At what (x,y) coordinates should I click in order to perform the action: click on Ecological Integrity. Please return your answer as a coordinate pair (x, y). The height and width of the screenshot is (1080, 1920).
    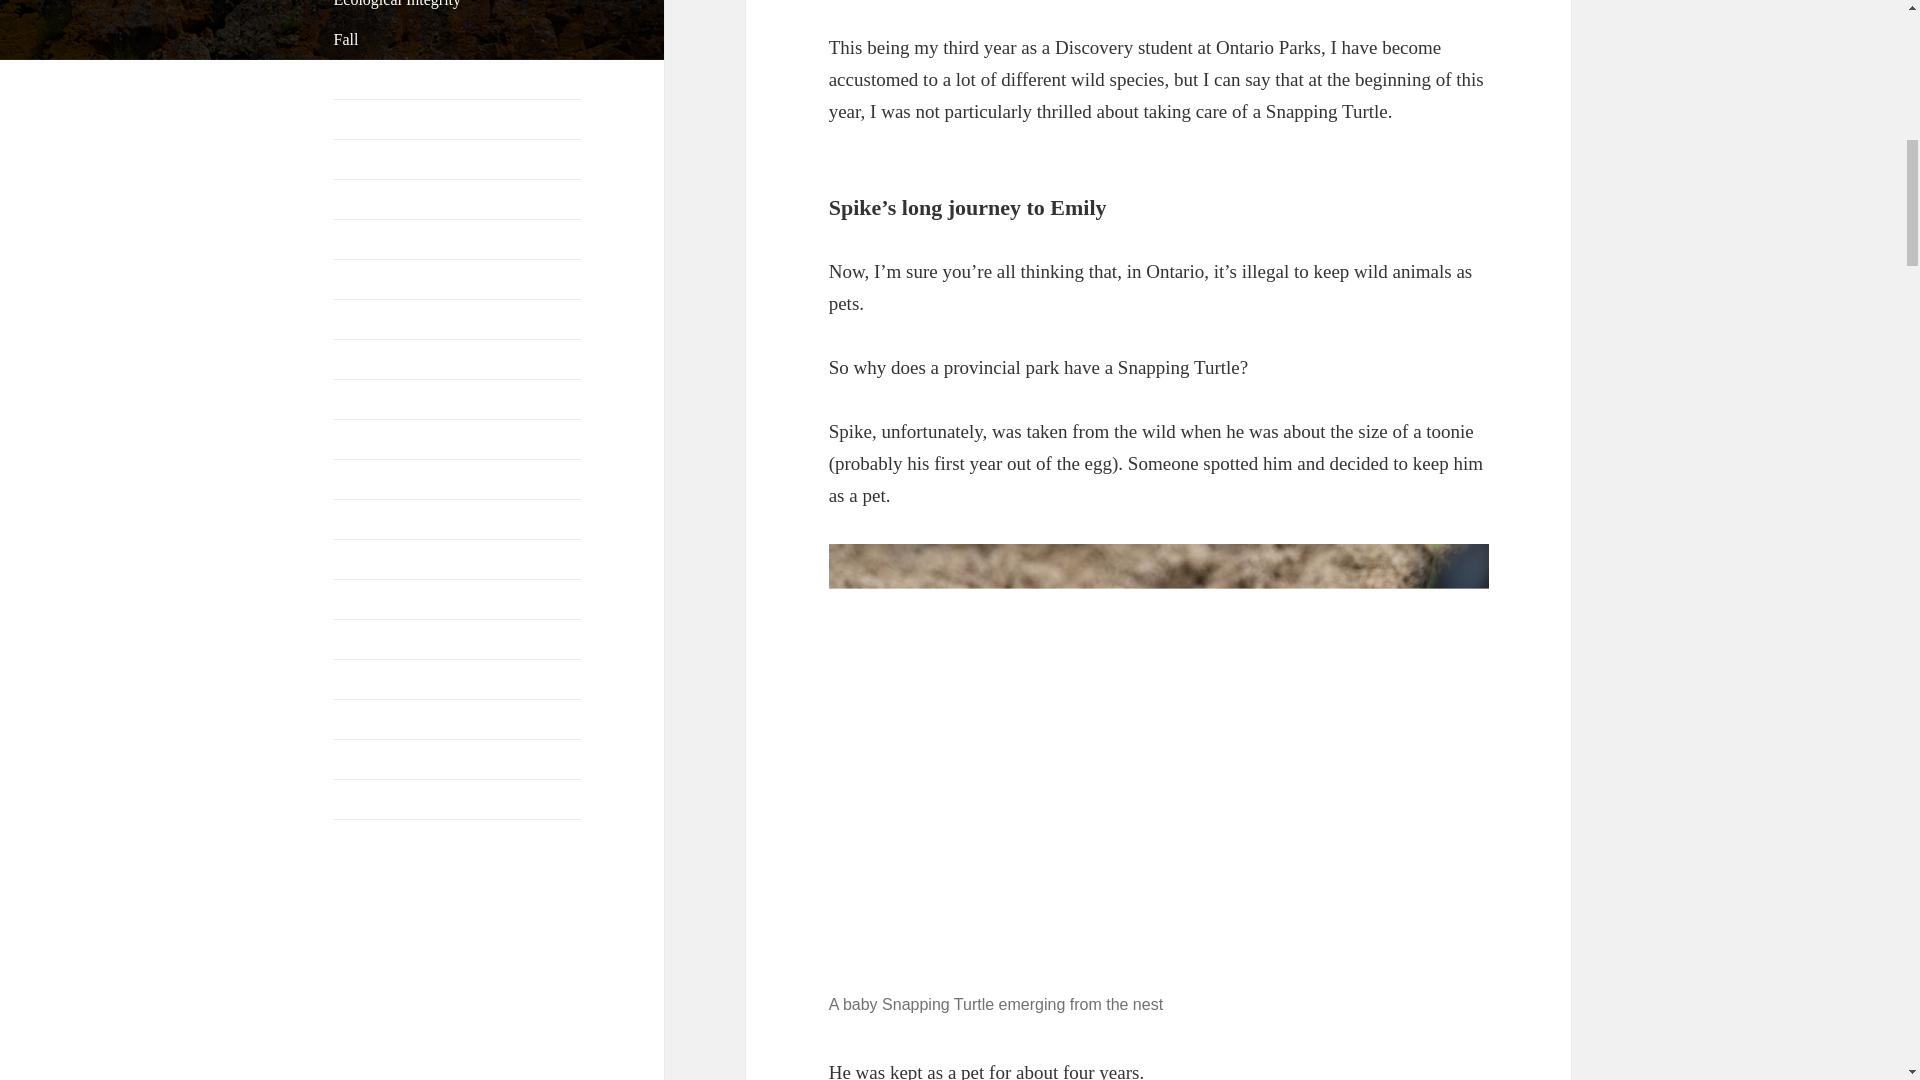
    Looking at the image, I should click on (398, 4).